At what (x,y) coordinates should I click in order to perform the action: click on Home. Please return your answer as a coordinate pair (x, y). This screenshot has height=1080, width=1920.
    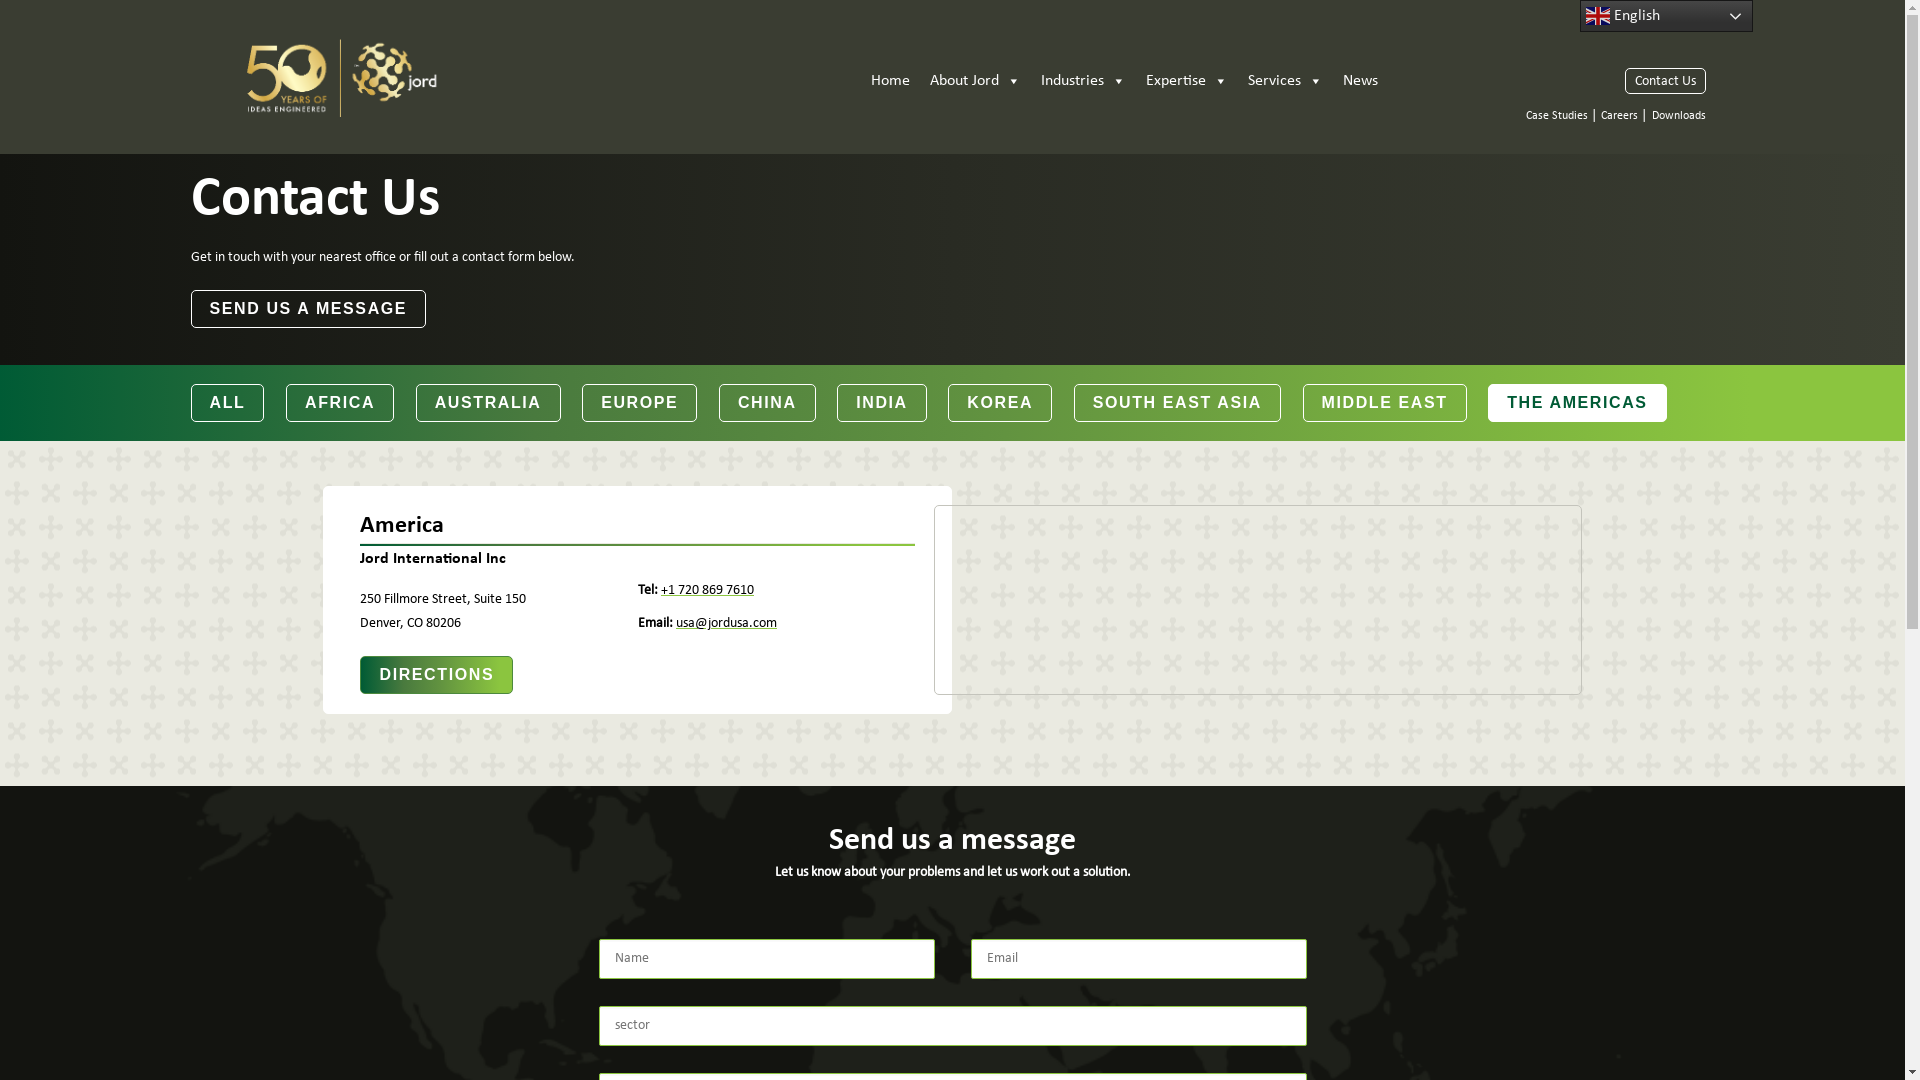
    Looking at the image, I should click on (890, 82).